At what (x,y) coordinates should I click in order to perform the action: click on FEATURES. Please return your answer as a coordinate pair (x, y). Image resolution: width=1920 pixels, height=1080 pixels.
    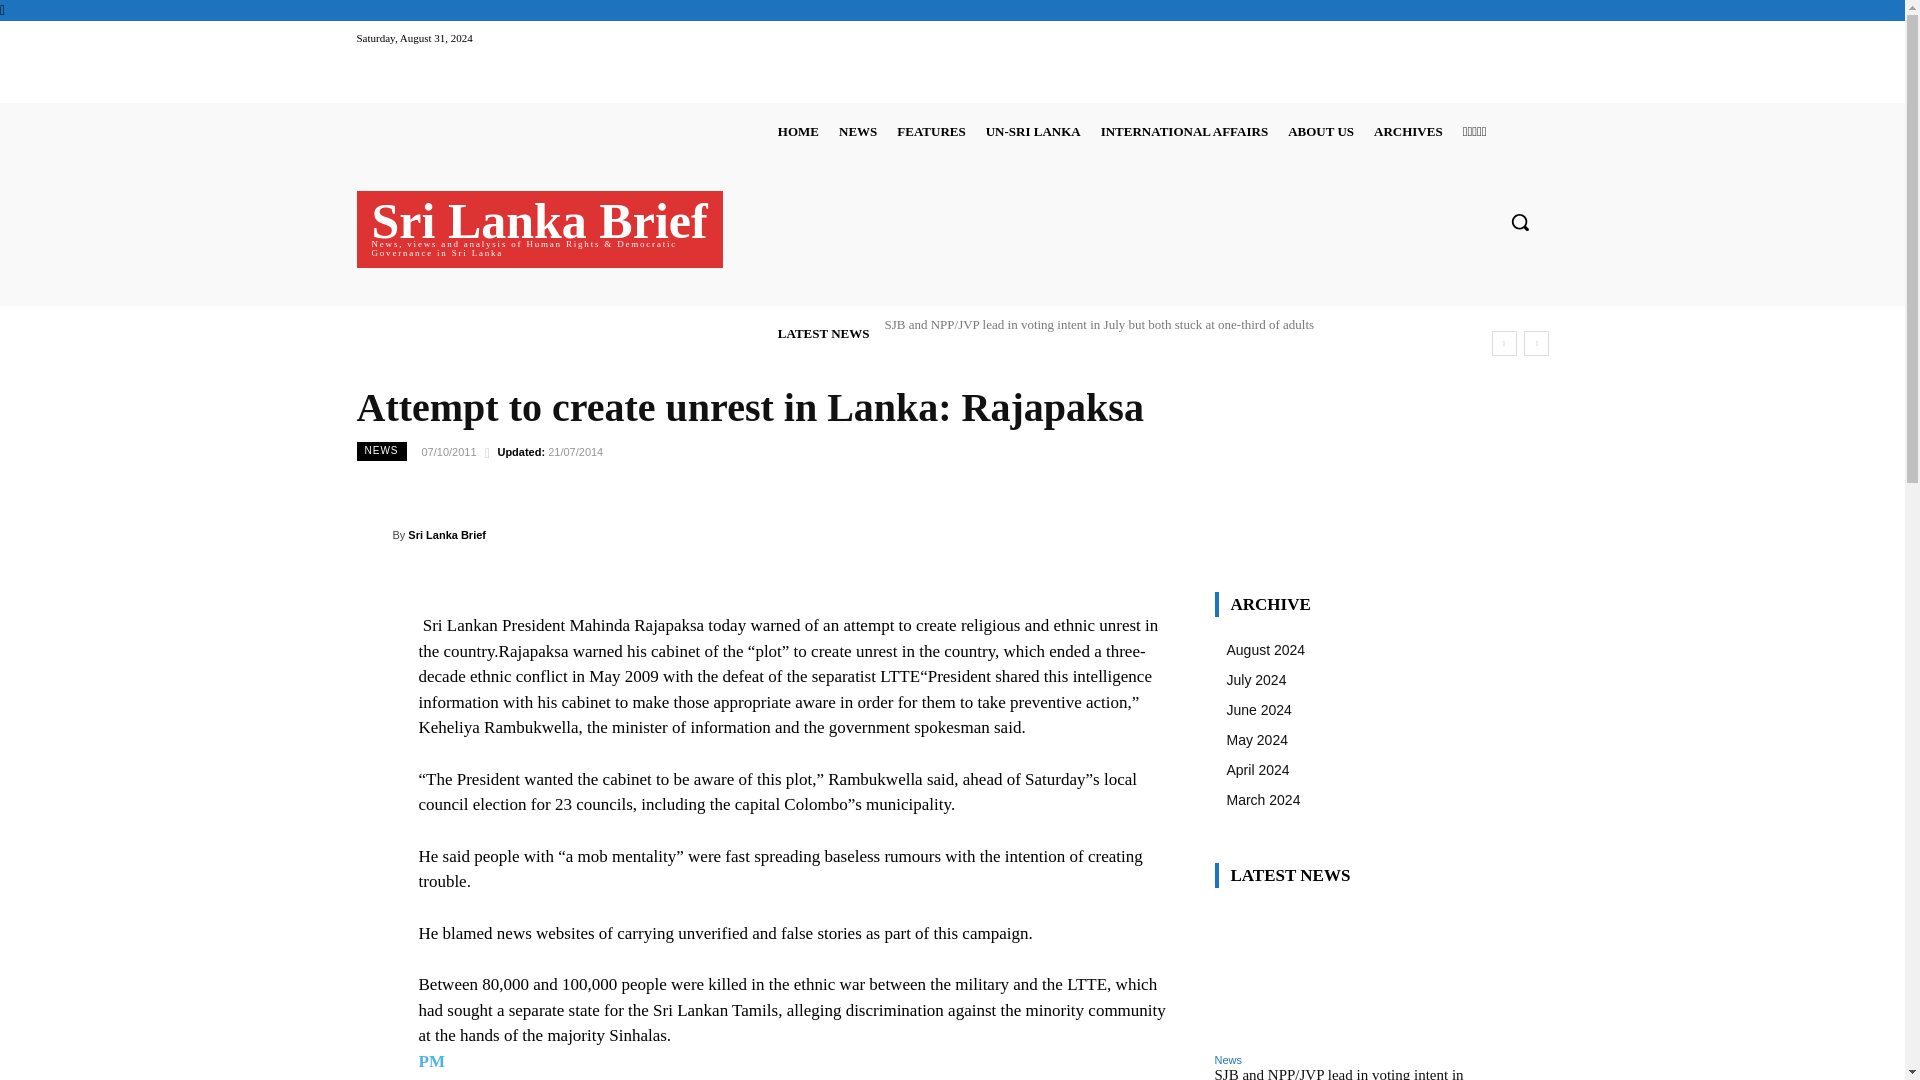
    Looking at the image, I should click on (930, 130).